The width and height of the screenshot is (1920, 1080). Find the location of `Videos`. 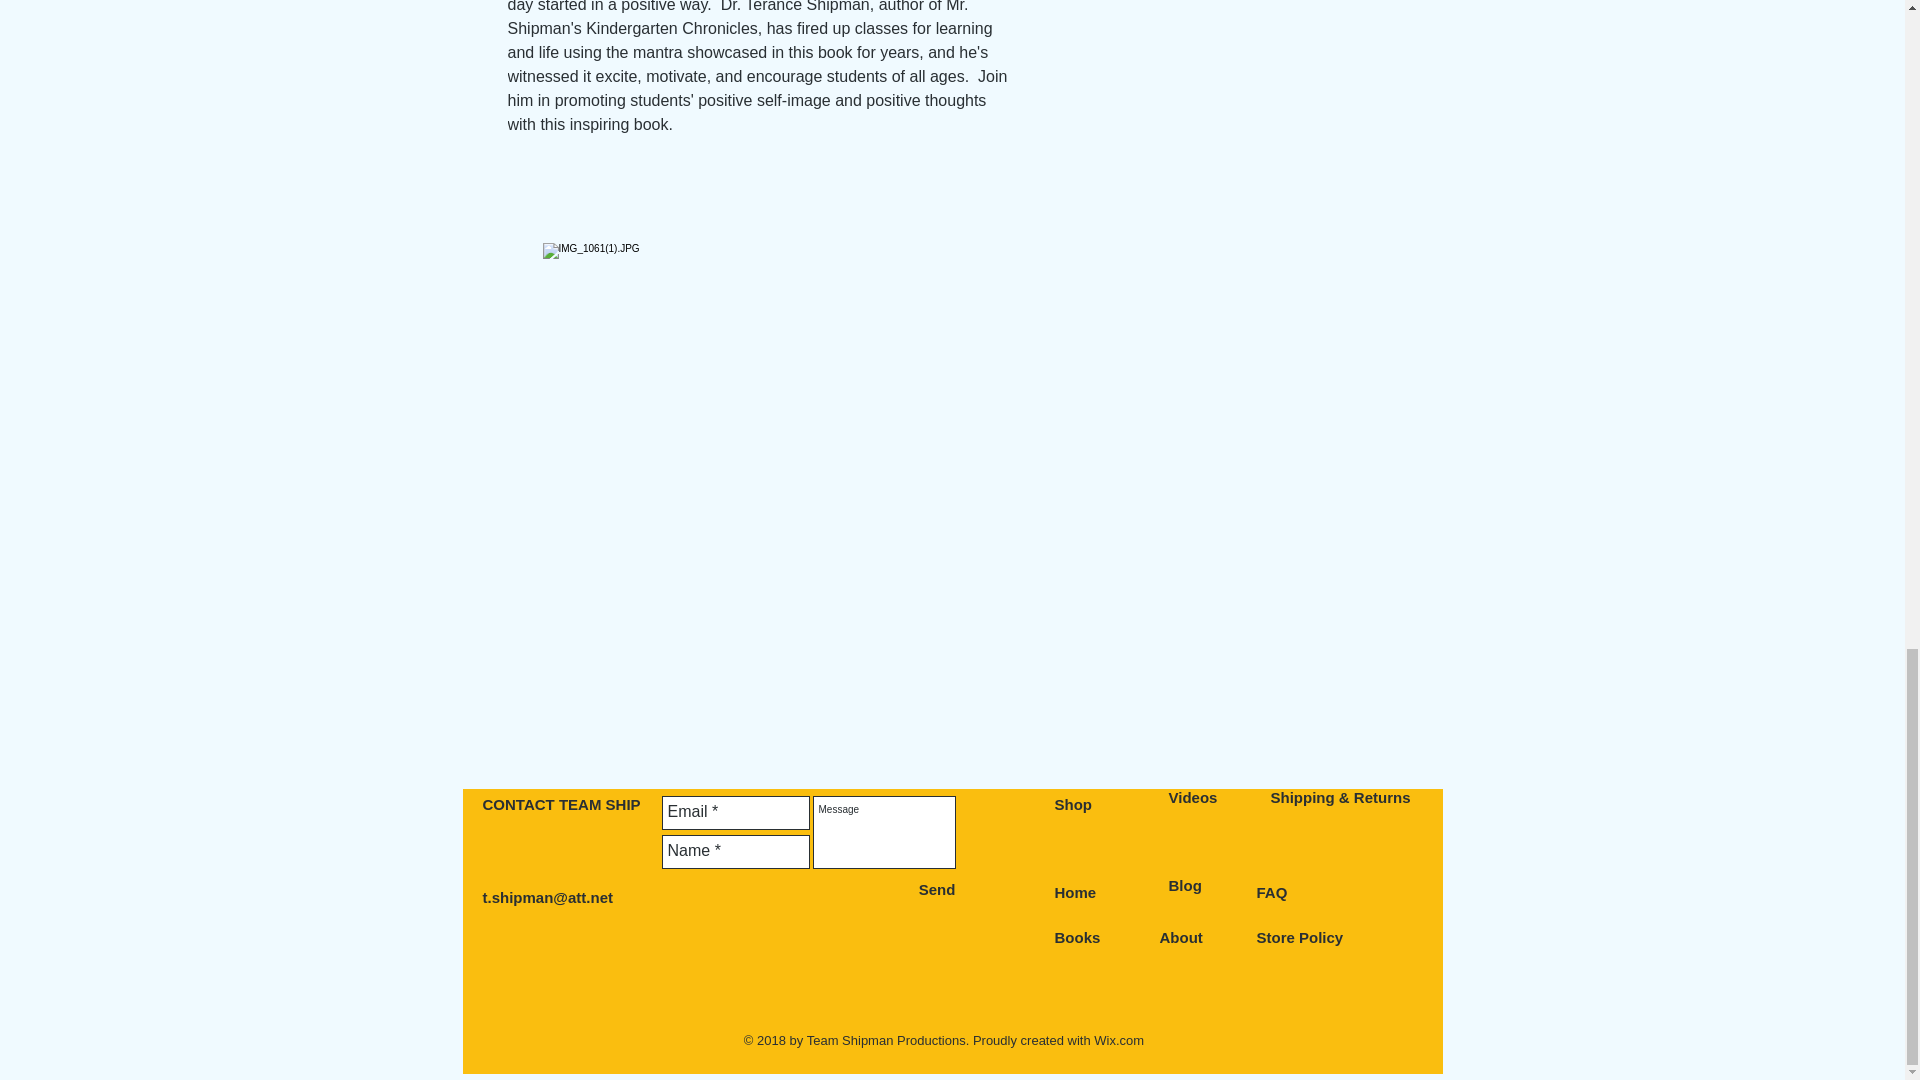

Videos is located at coordinates (1192, 797).